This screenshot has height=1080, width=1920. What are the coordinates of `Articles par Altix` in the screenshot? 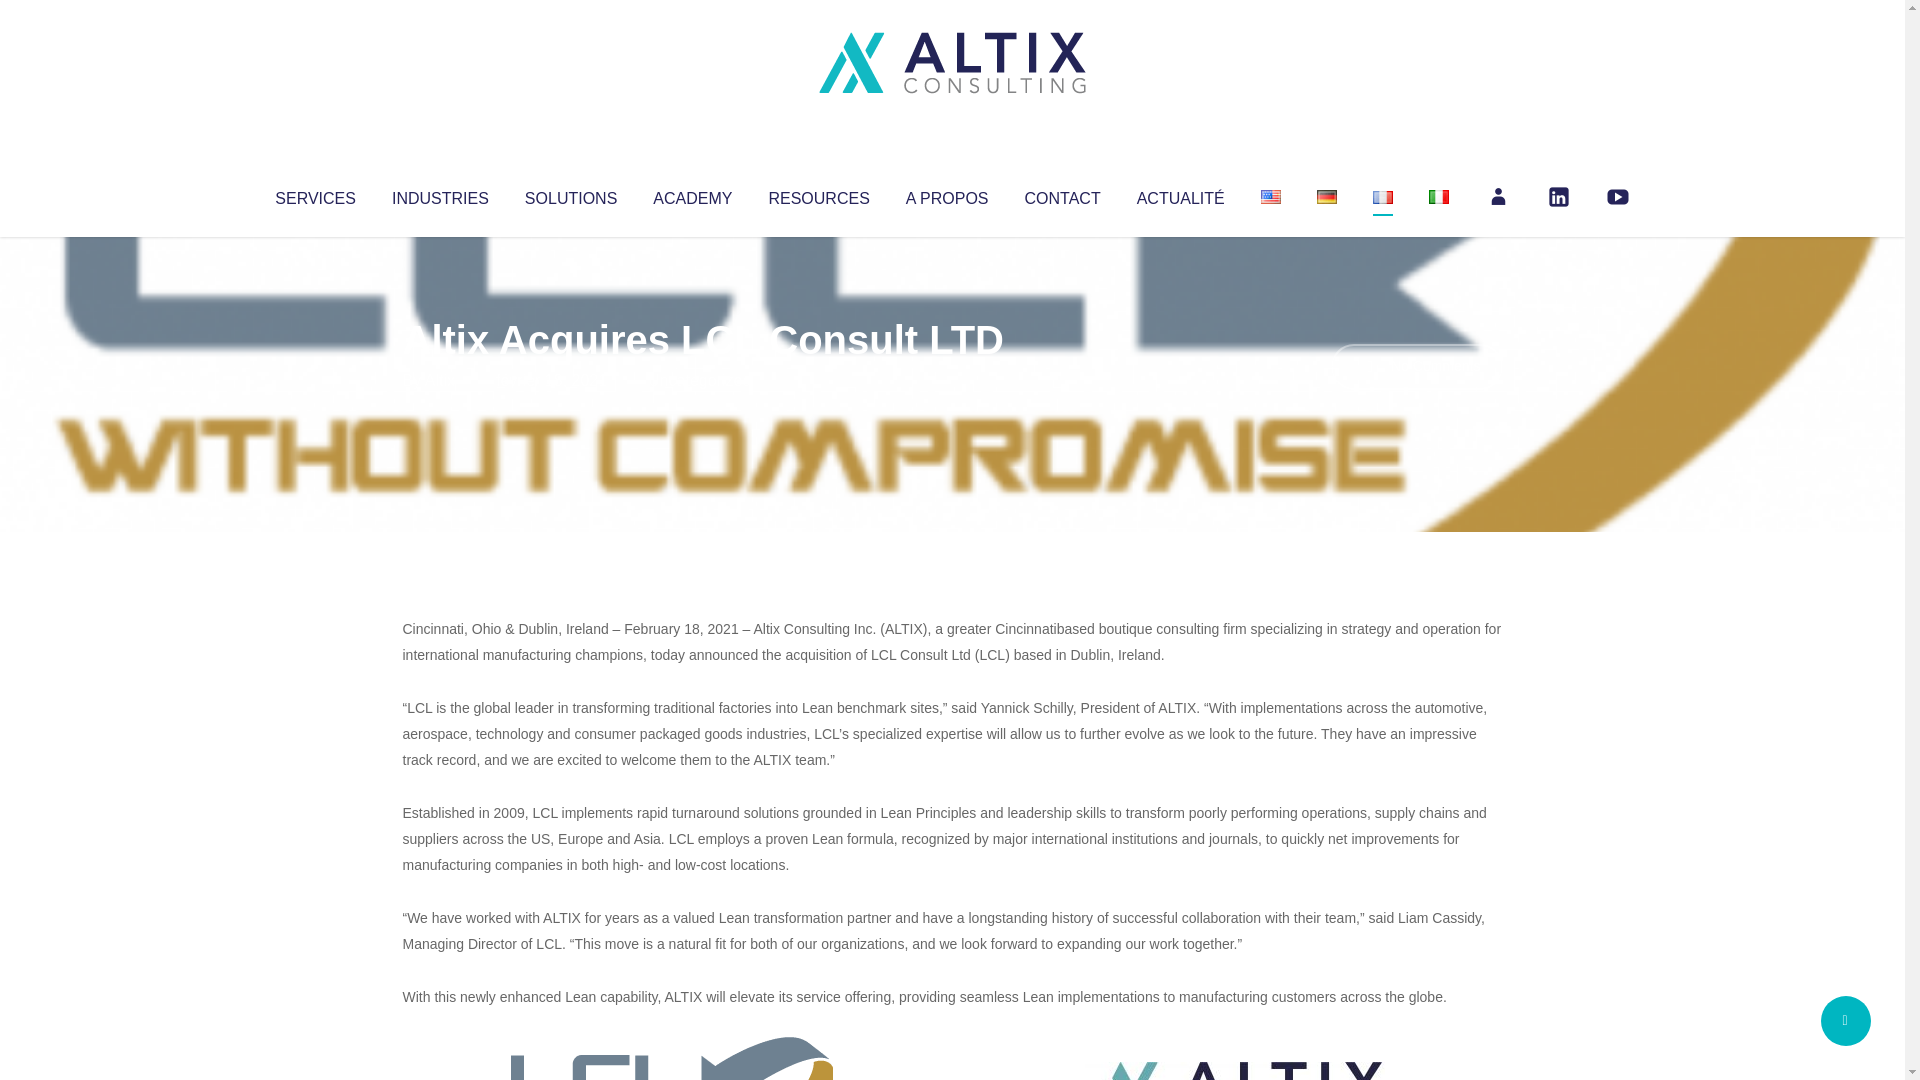 It's located at (440, 380).